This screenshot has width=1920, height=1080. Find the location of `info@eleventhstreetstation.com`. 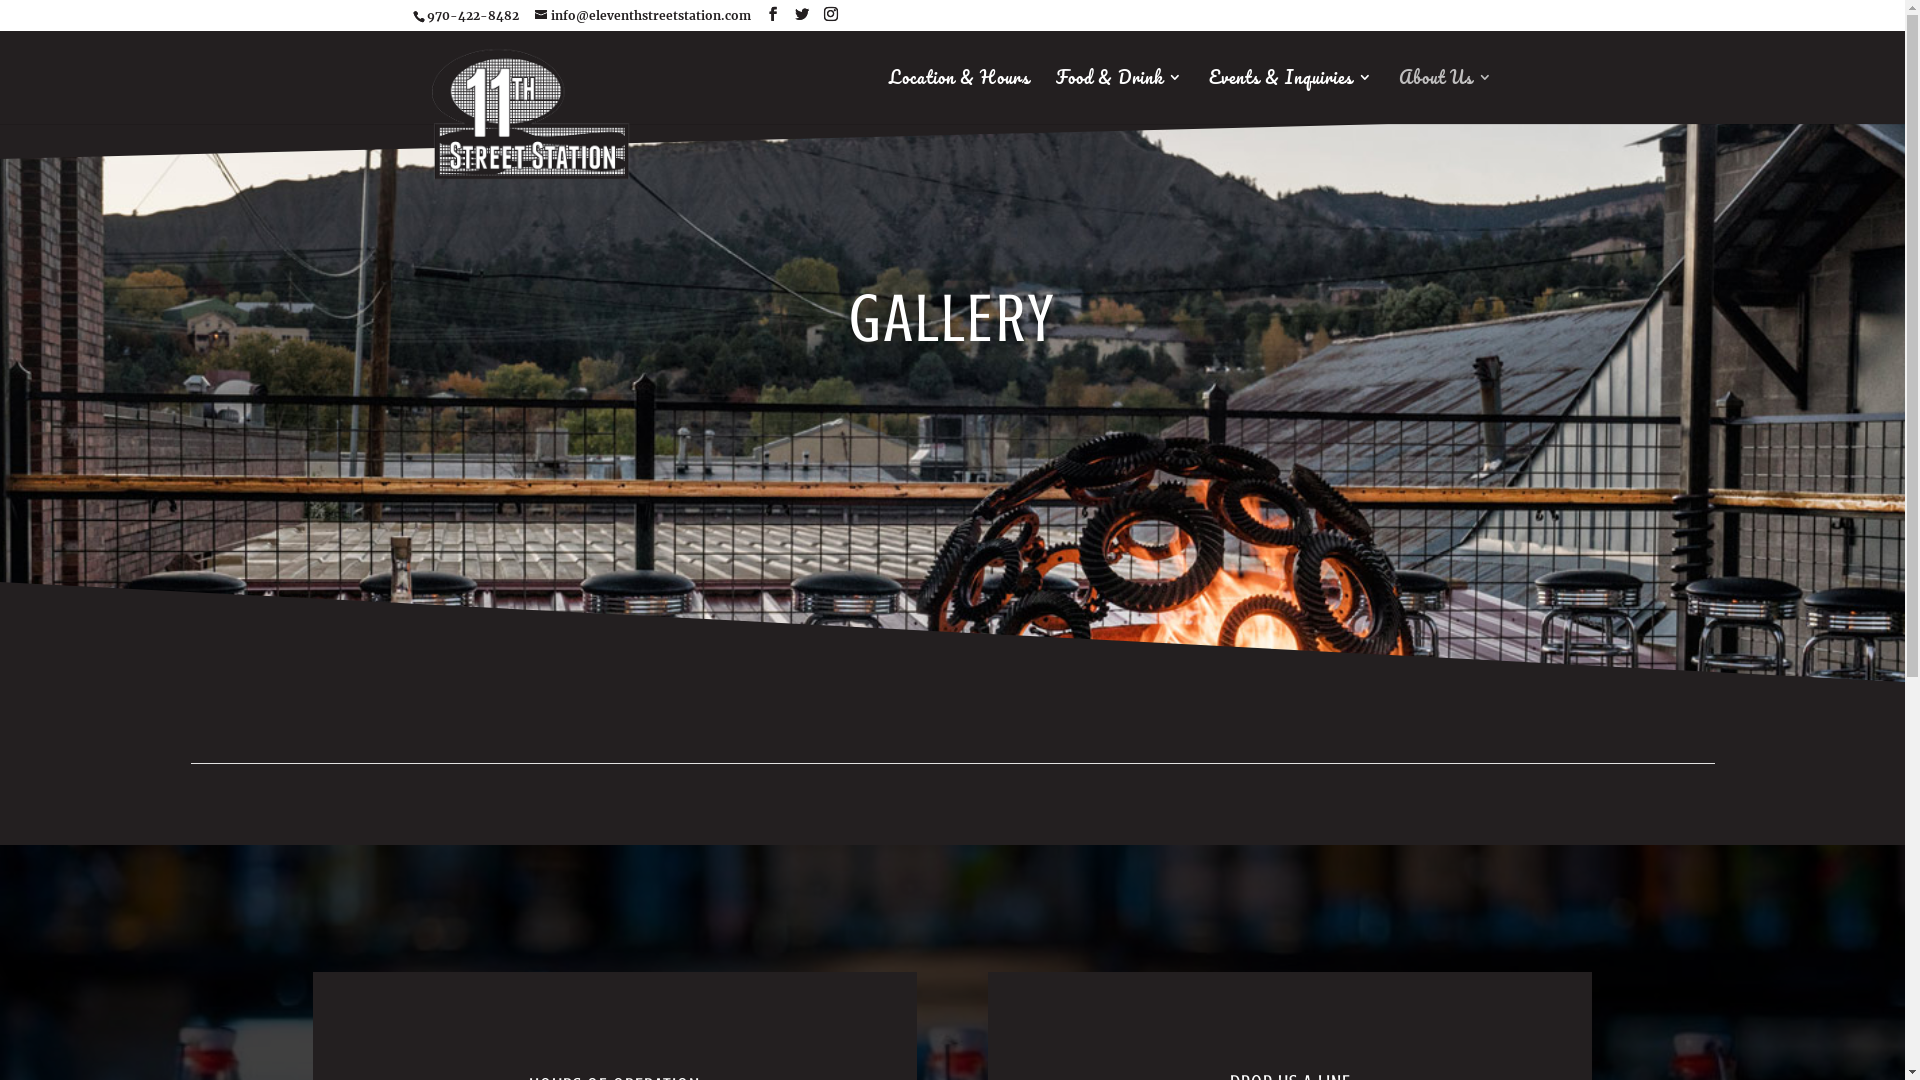

info@eleventhstreetstation.com is located at coordinates (642, 16).